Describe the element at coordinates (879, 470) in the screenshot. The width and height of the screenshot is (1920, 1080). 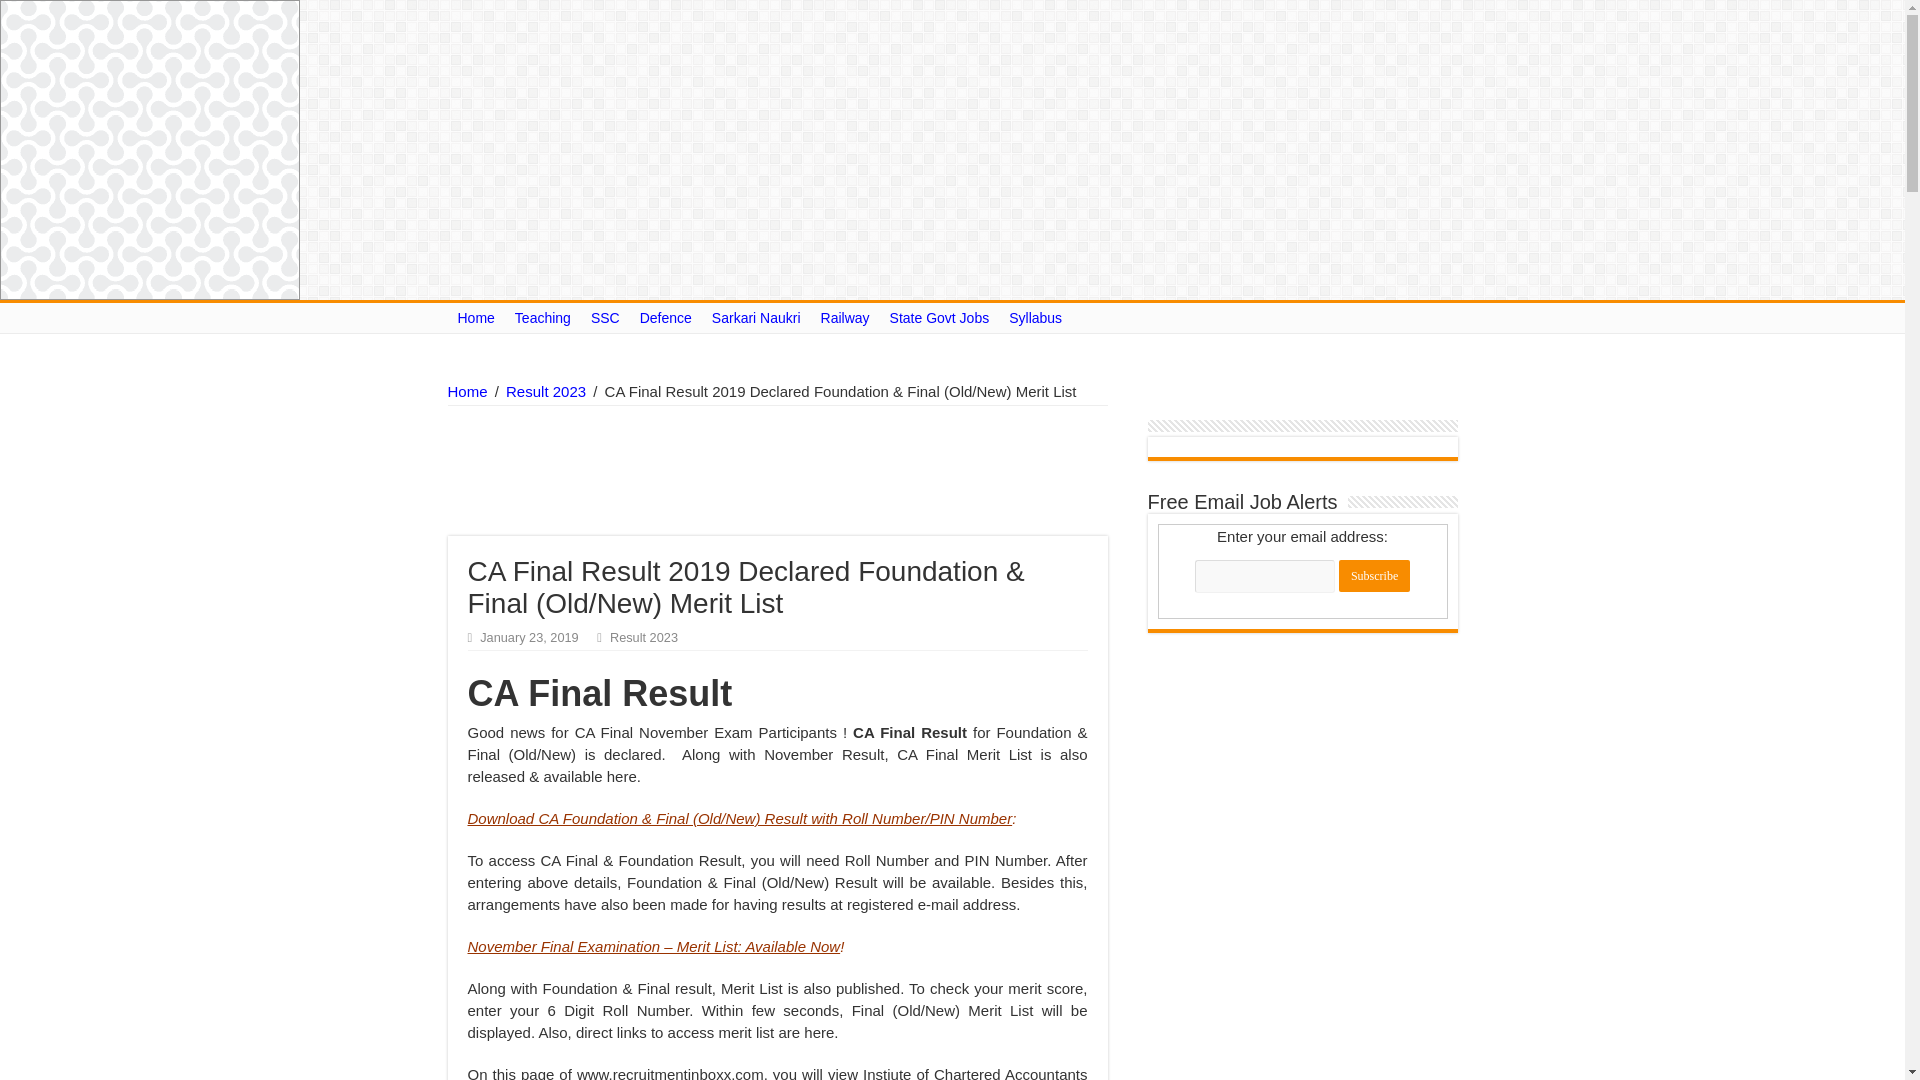
I see `Advertisement` at that location.